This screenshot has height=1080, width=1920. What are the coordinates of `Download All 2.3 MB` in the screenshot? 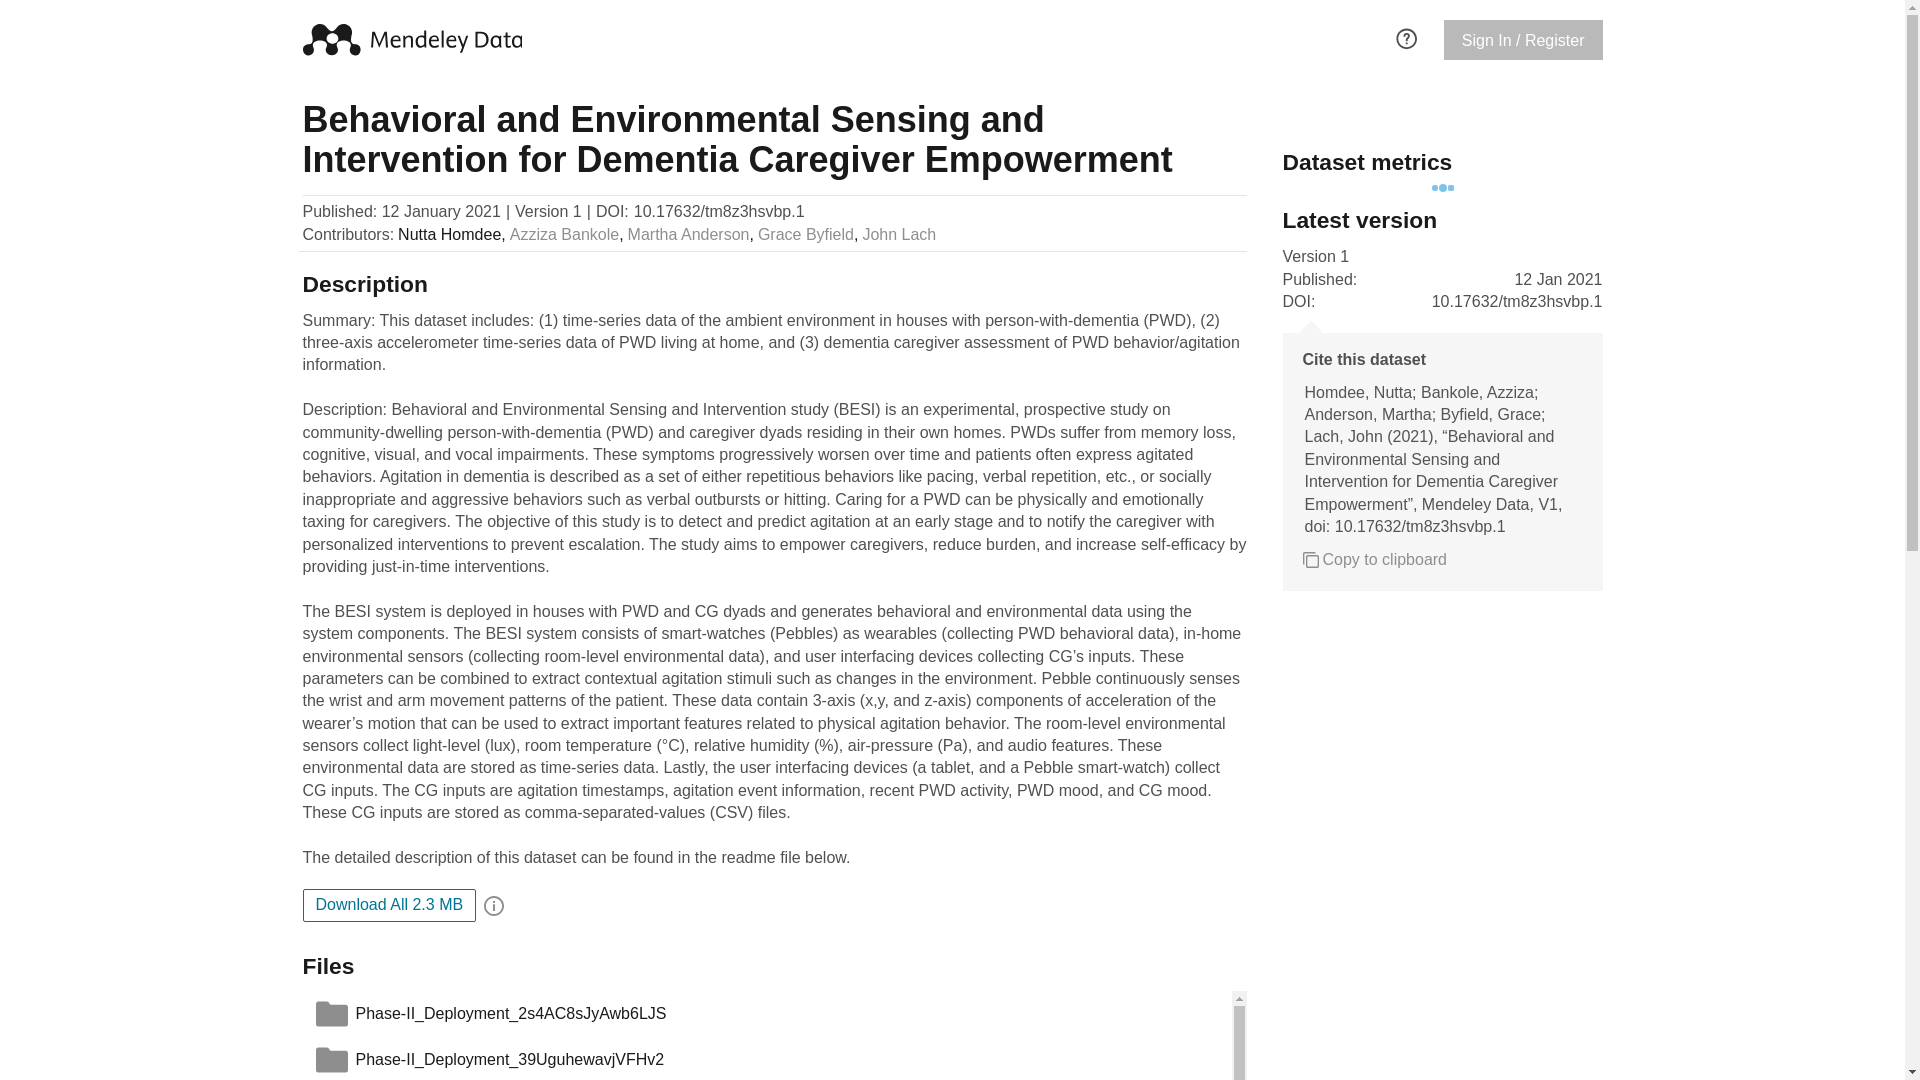 It's located at (388, 904).